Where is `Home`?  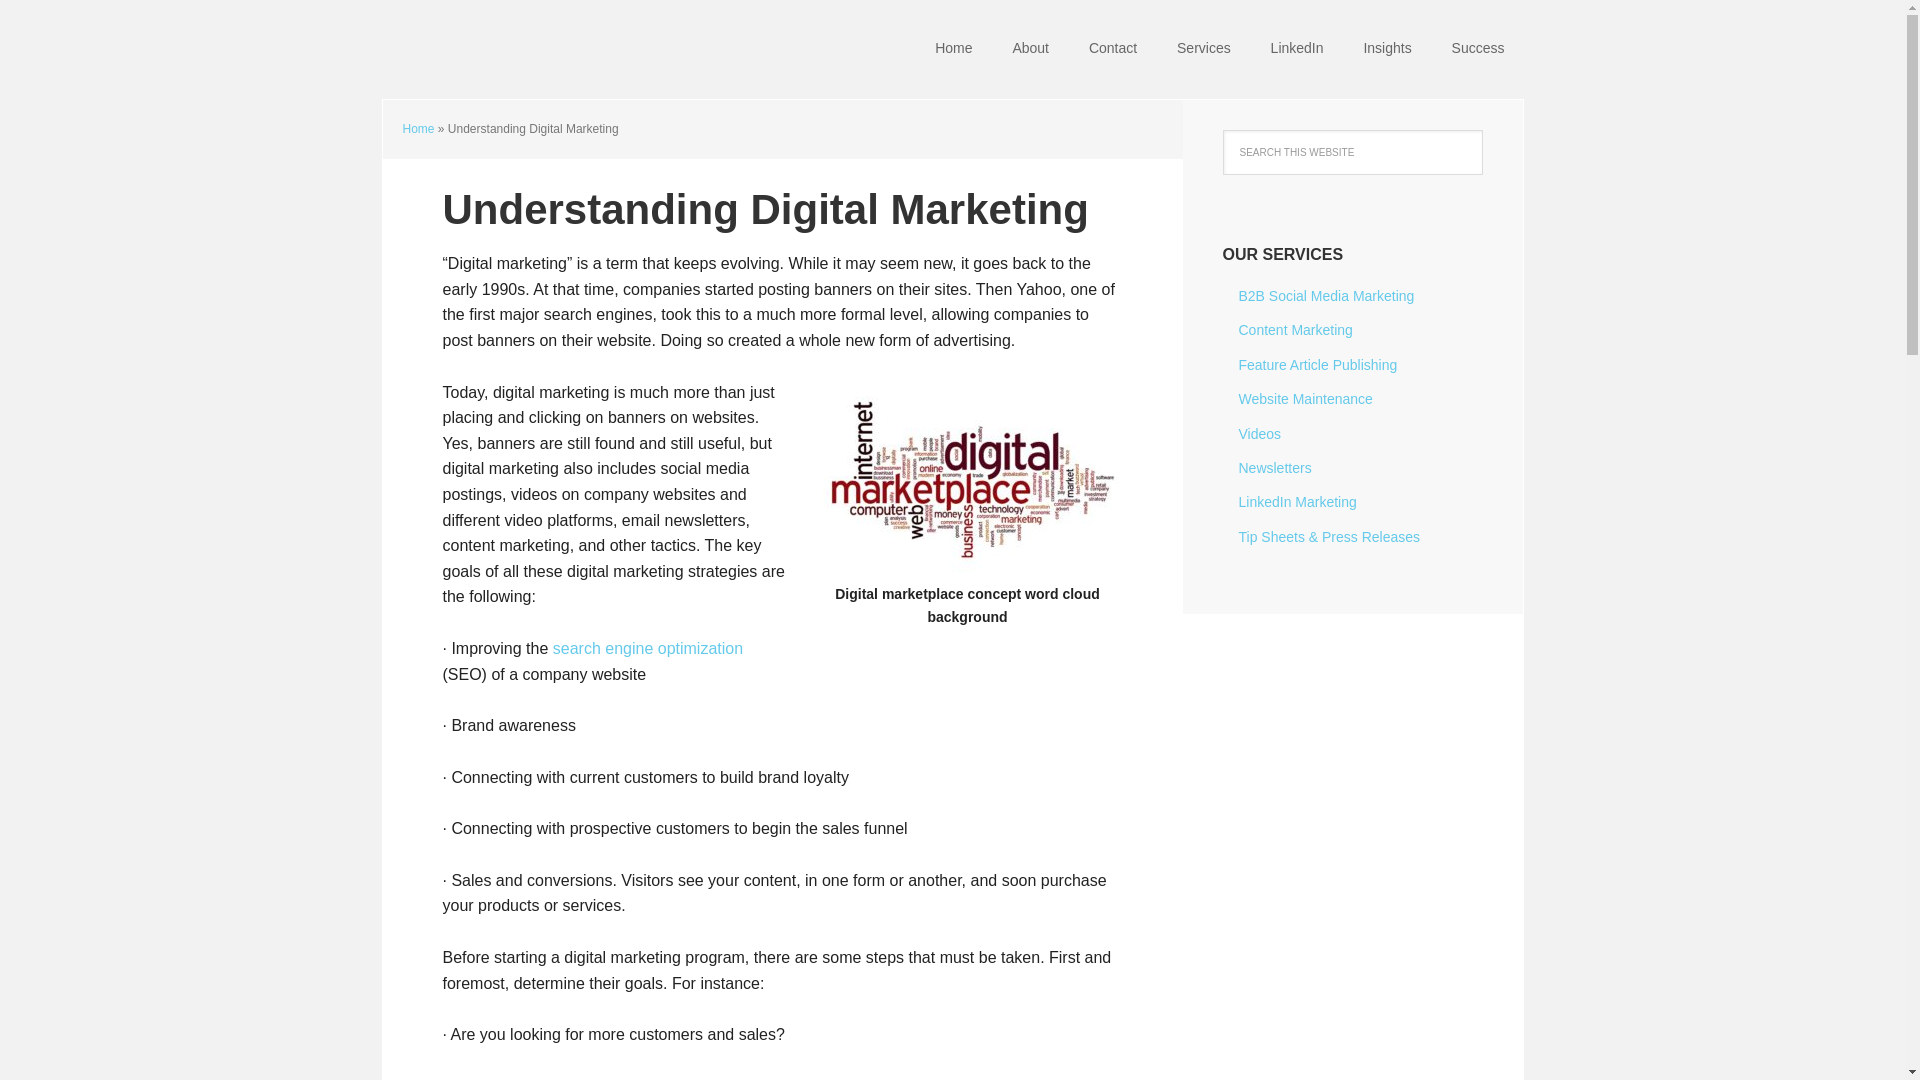 Home is located at coordinates (417, 129).